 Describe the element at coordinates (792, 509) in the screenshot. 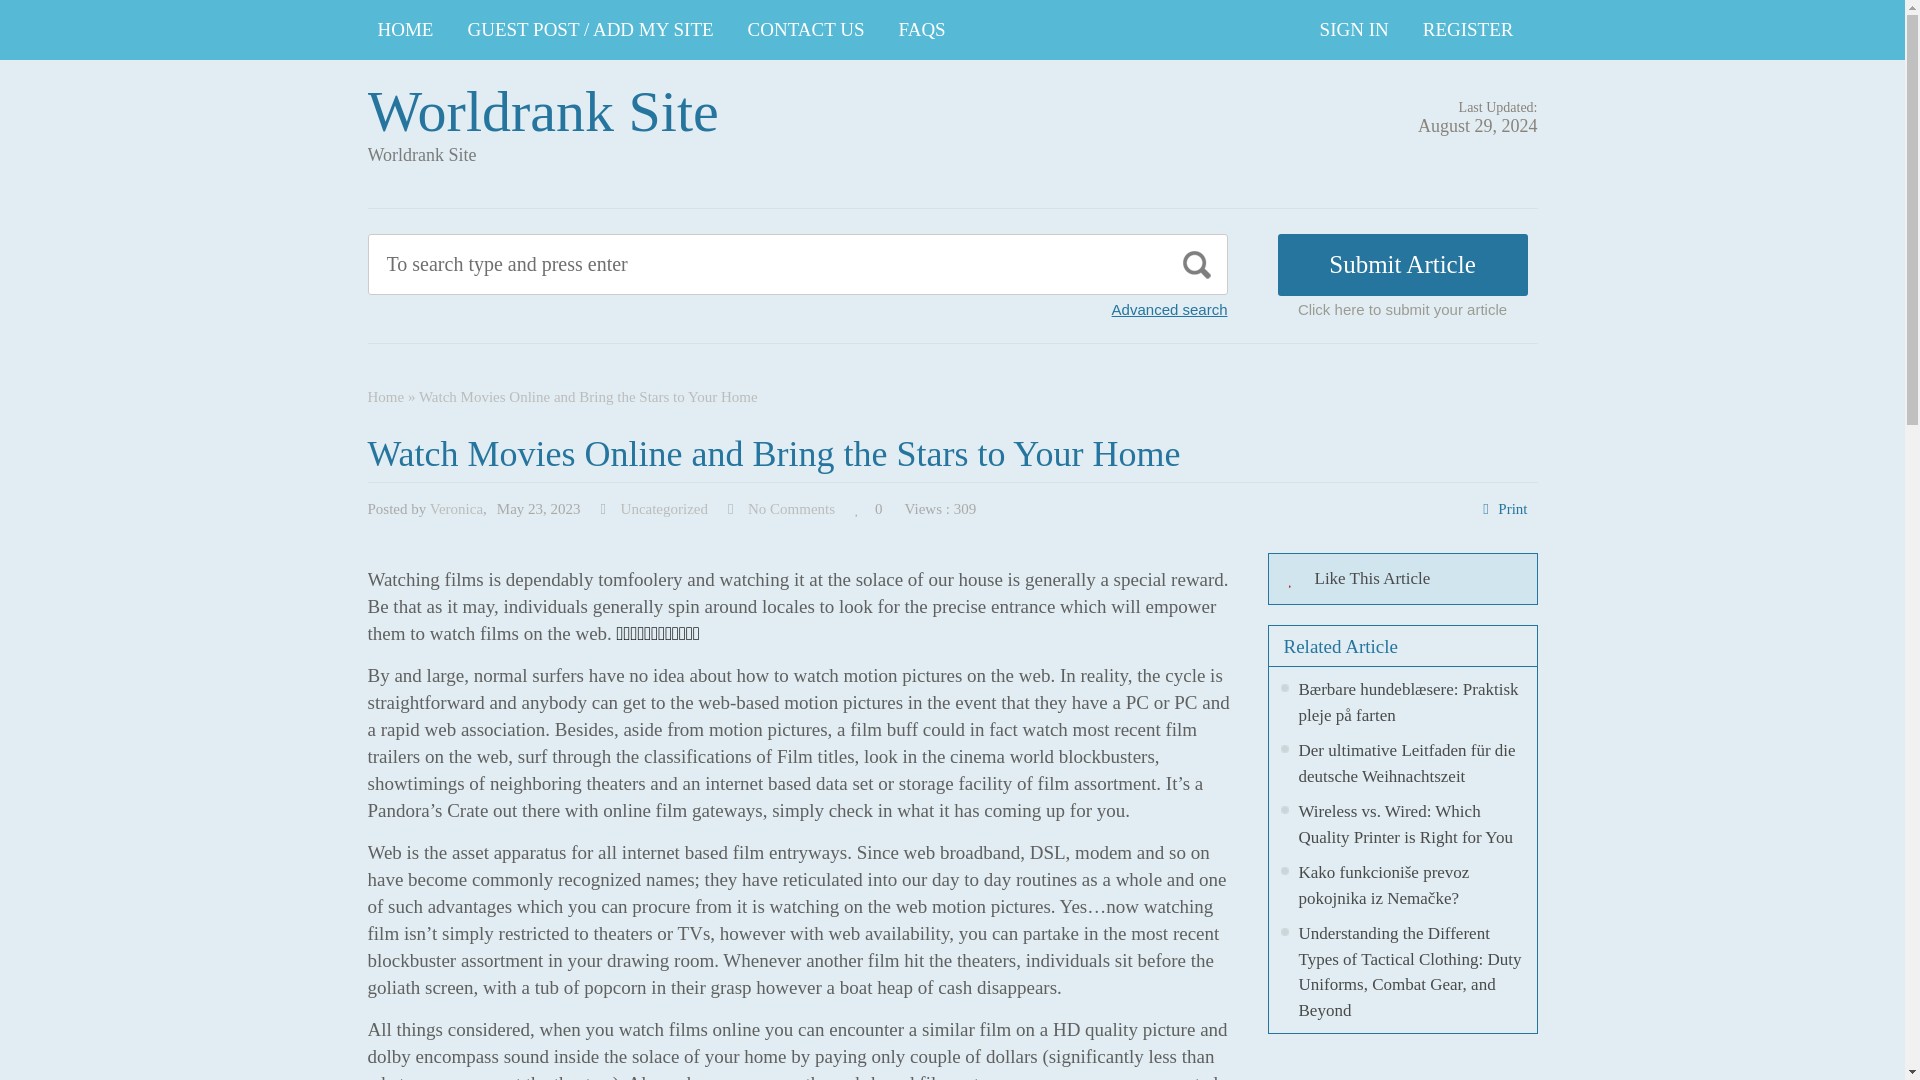

I see `No Comments` at that location.